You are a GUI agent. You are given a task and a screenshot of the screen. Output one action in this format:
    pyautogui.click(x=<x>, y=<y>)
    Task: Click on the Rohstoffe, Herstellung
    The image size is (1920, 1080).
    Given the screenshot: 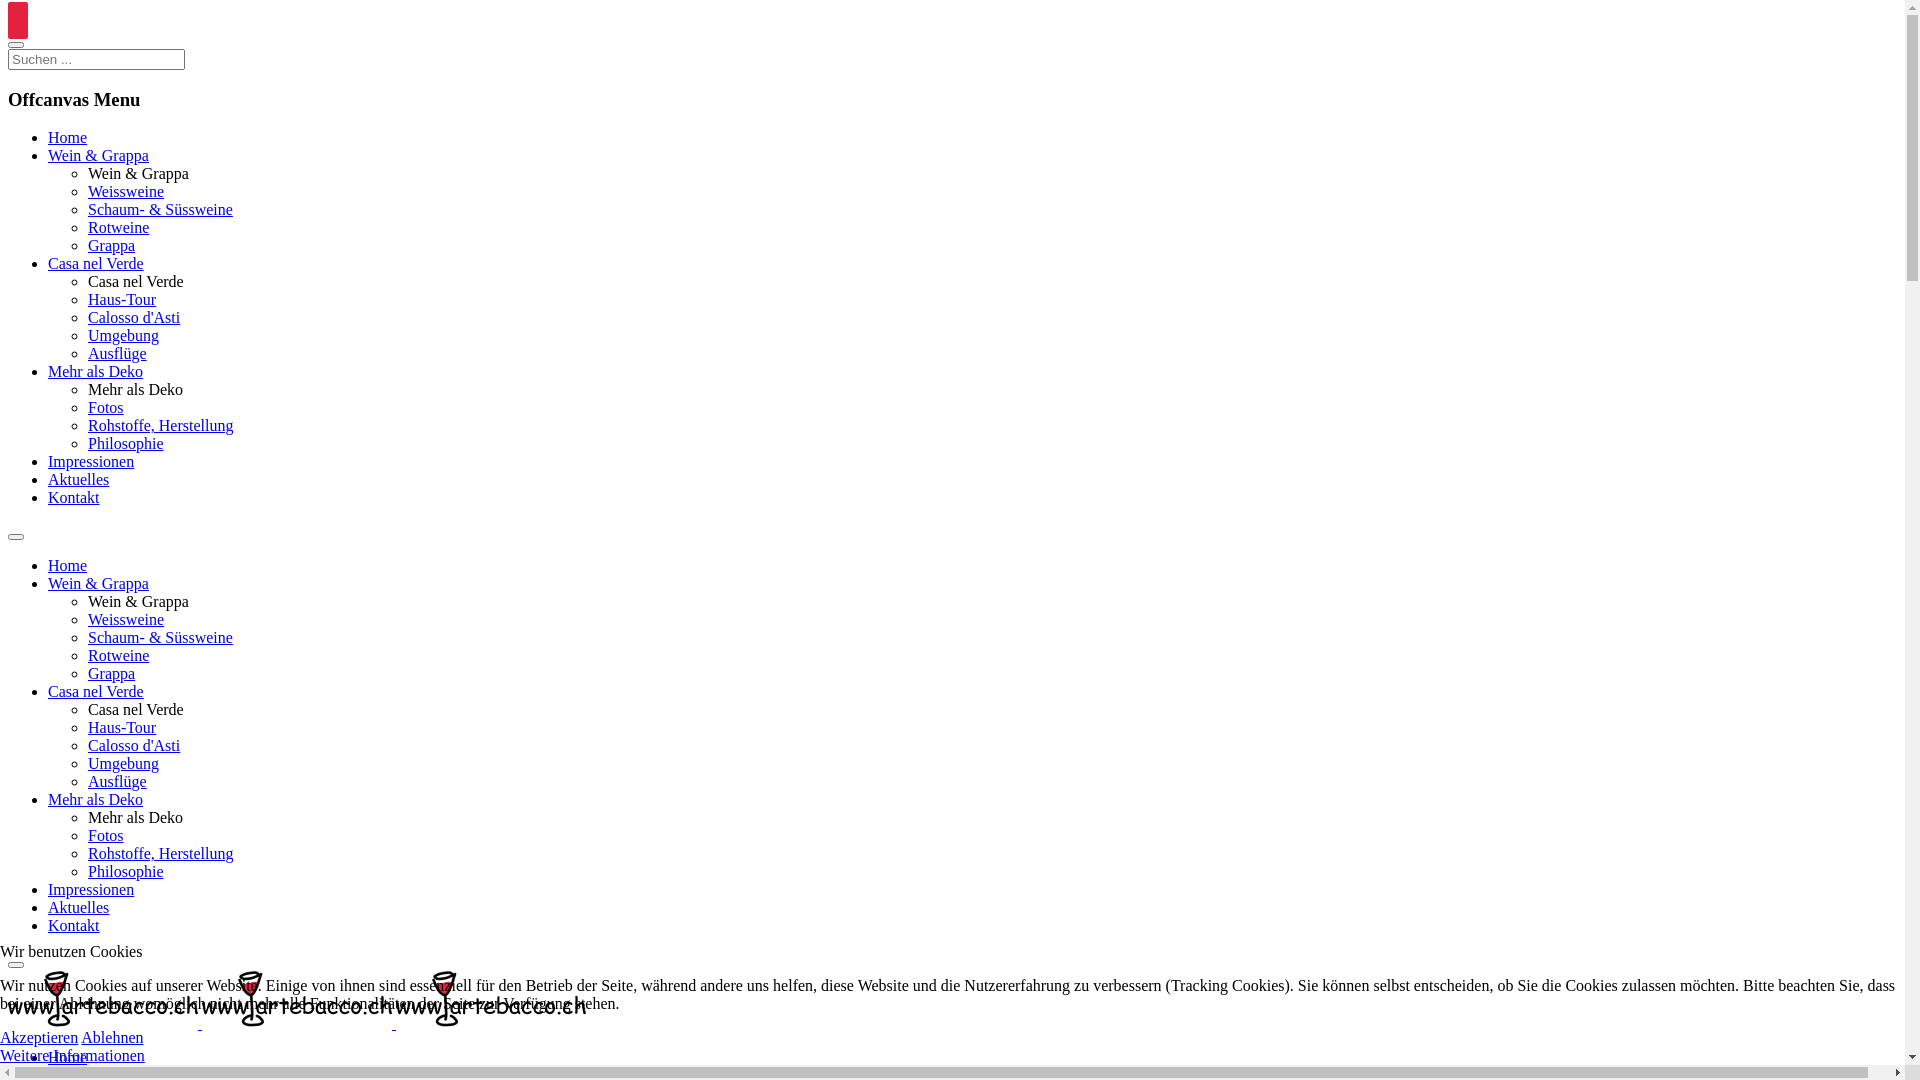 What is the action you would take?
    pyautogui.click(x=160, y=854)
    